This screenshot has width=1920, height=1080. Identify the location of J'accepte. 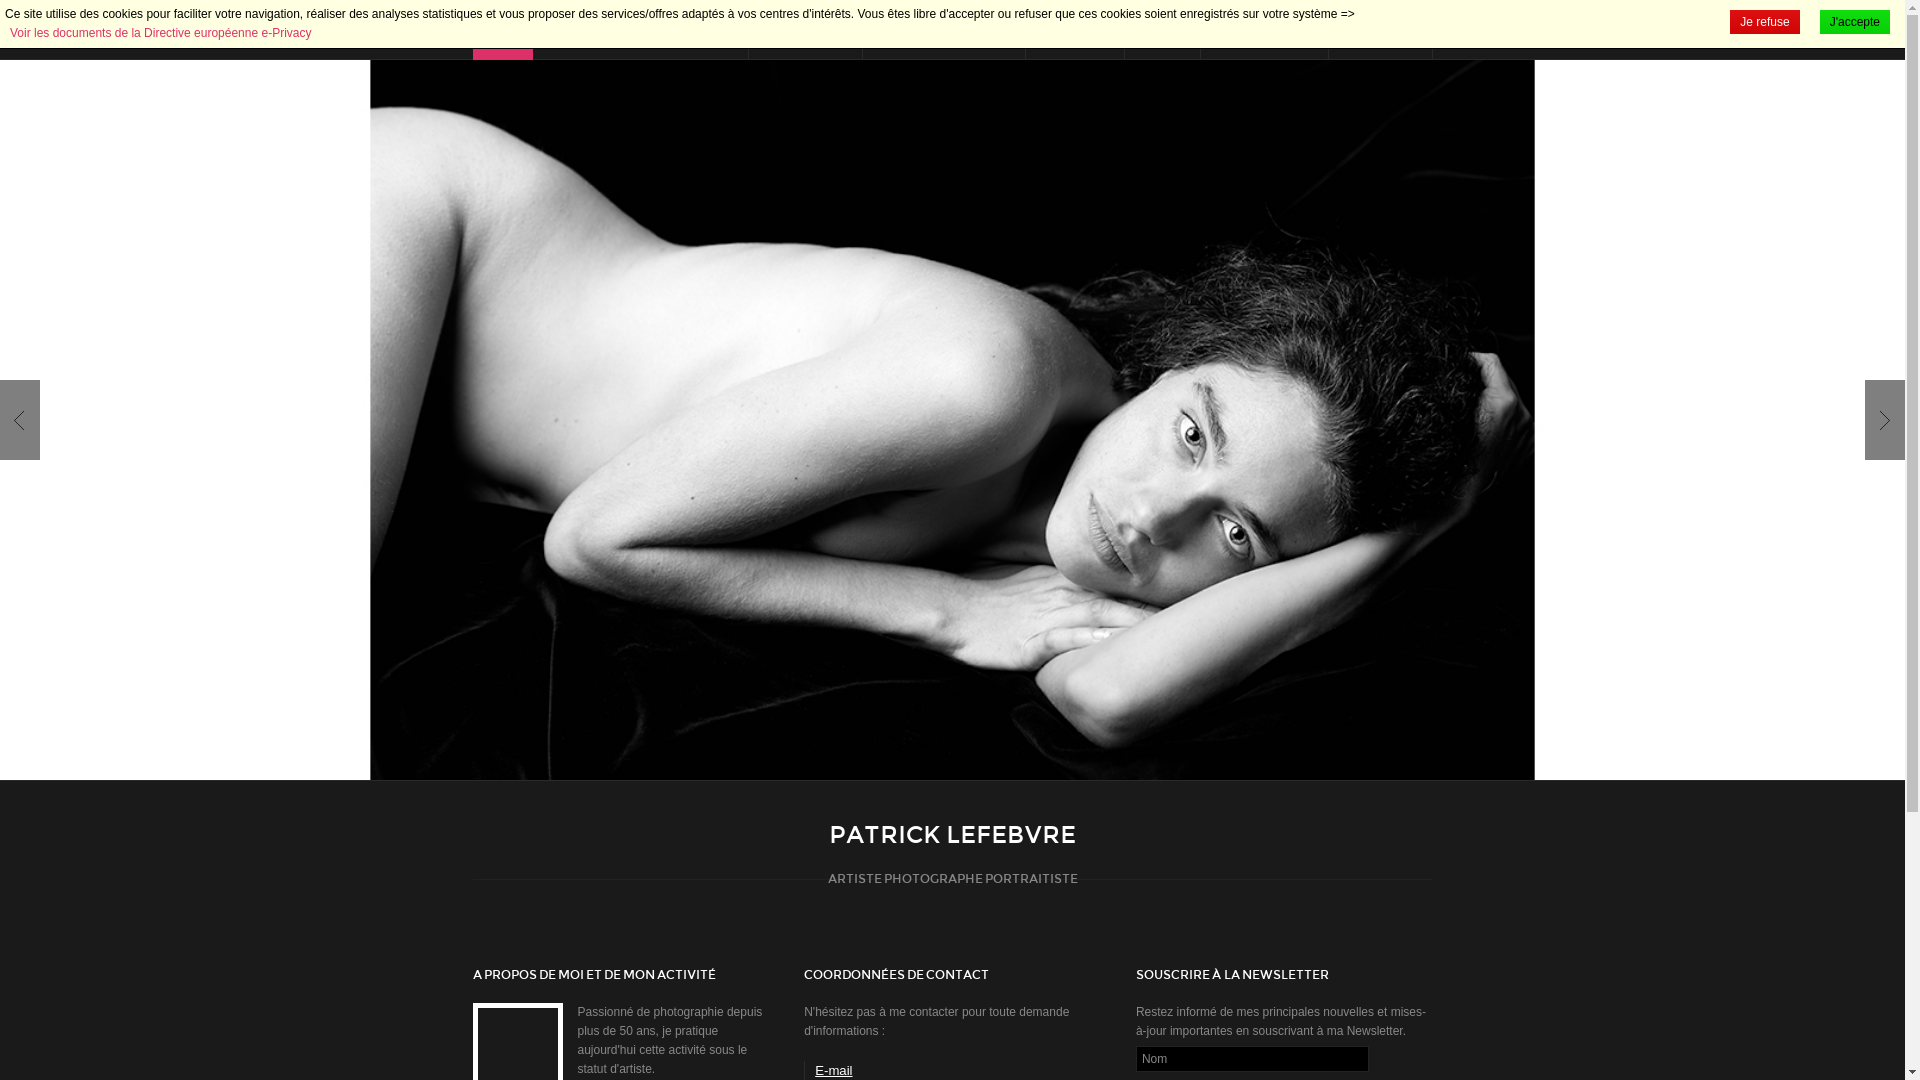
(1855, 22).